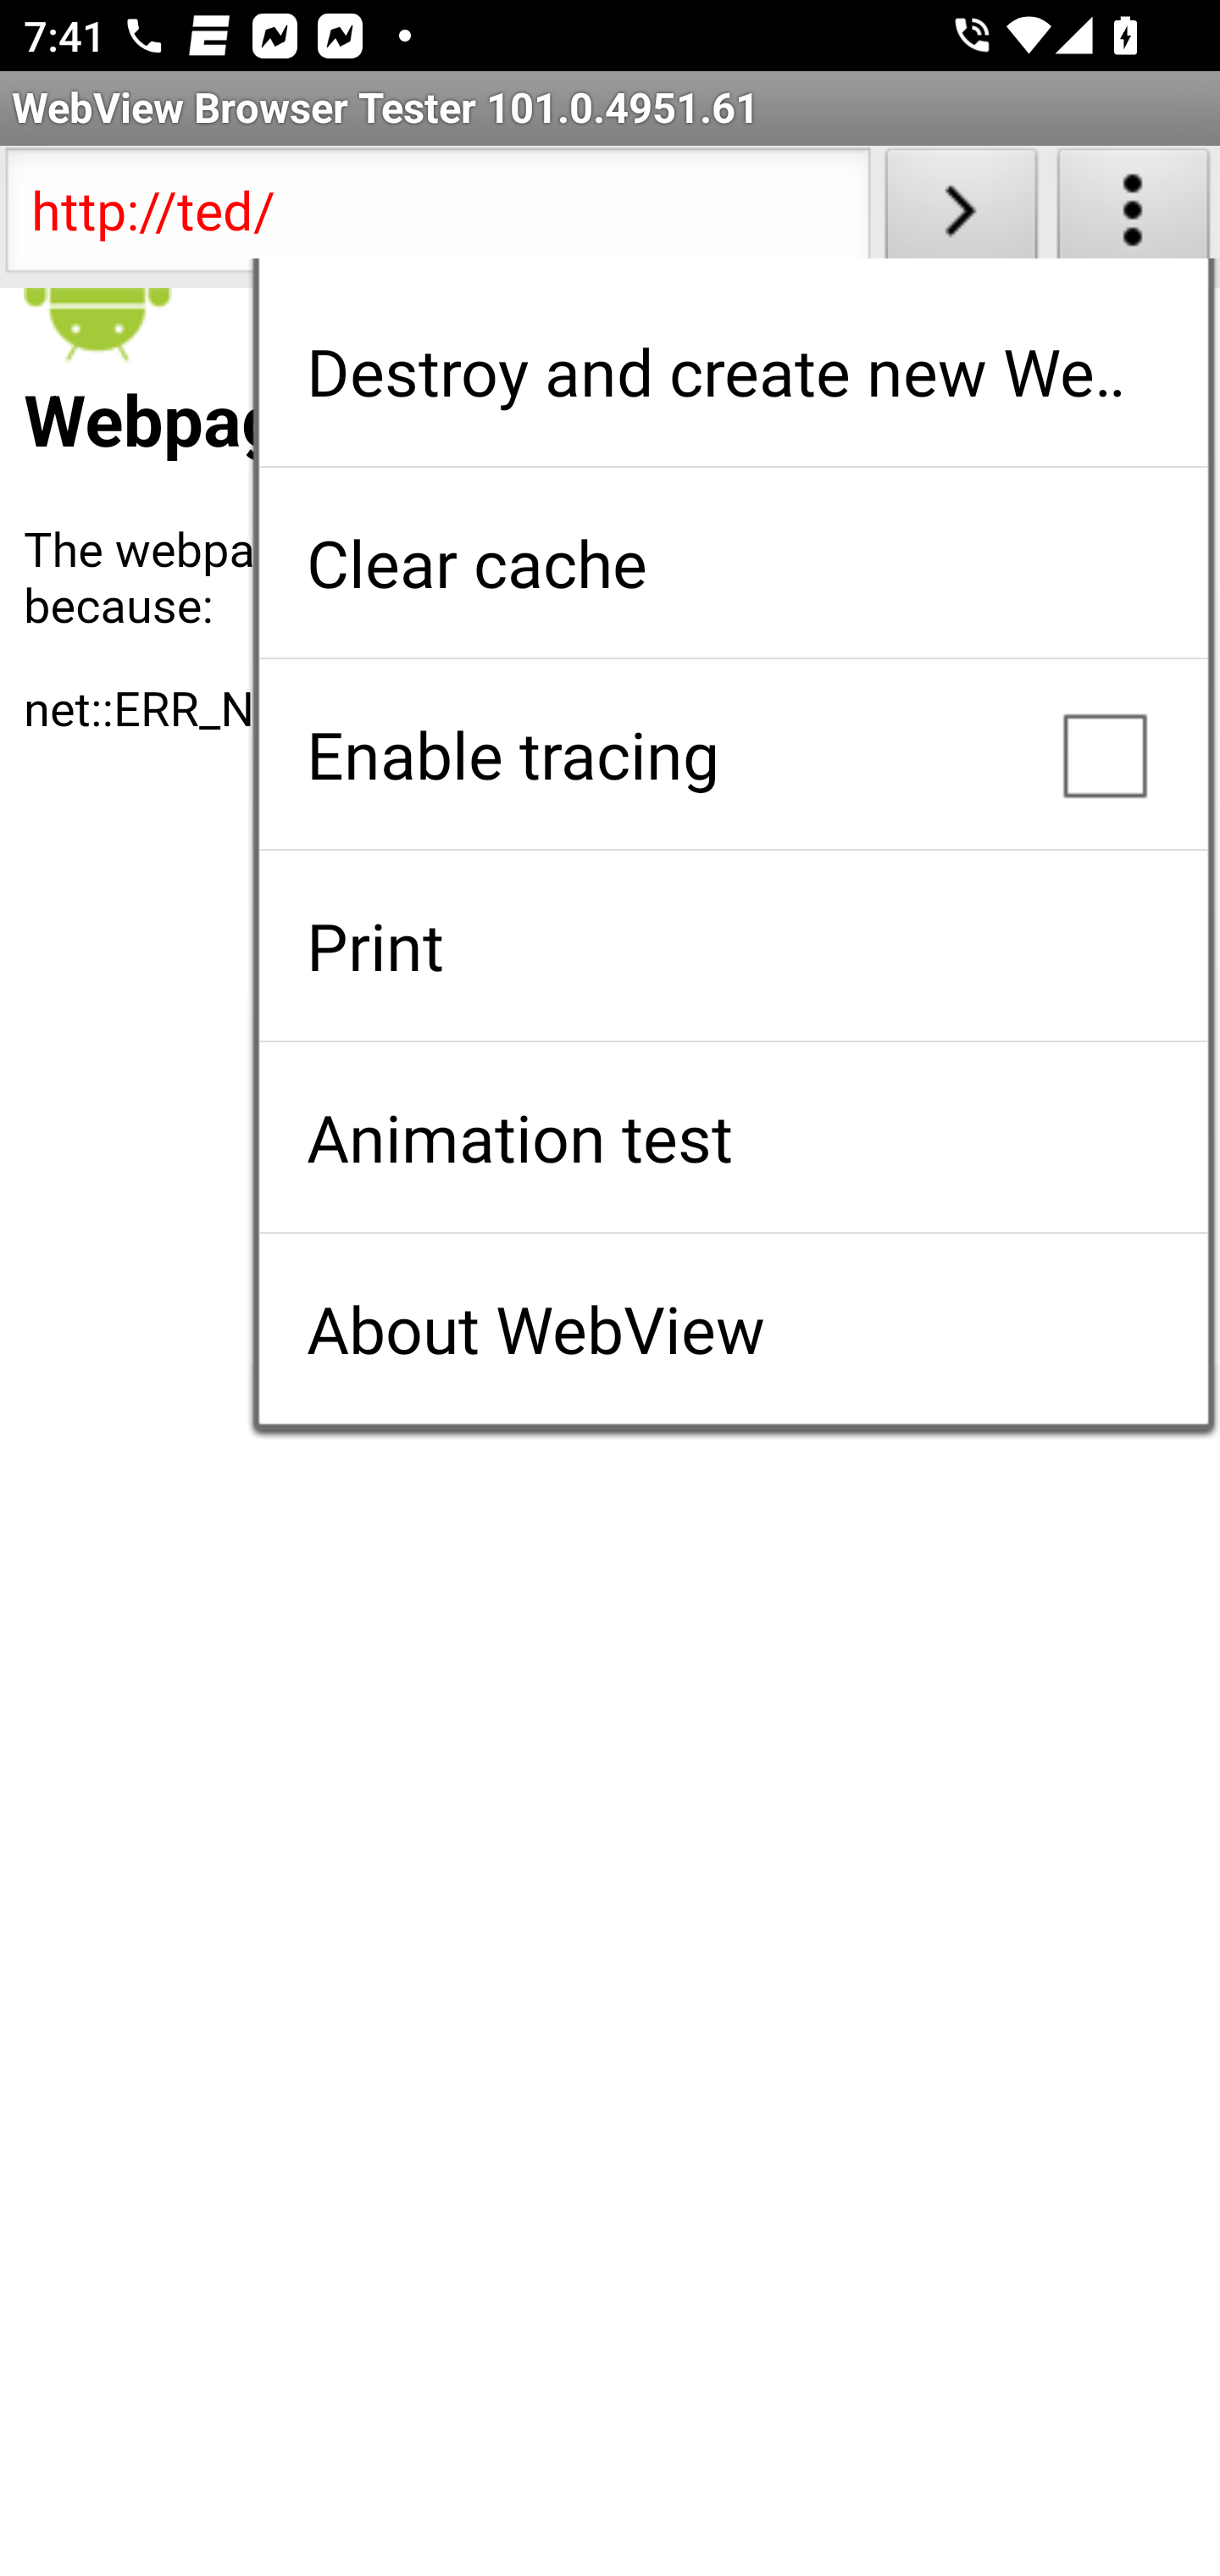  What do you see at coordinates (733, 371) in the screenshot?
I see `Destroy and create new WebView` at bounding box center [733, 371].